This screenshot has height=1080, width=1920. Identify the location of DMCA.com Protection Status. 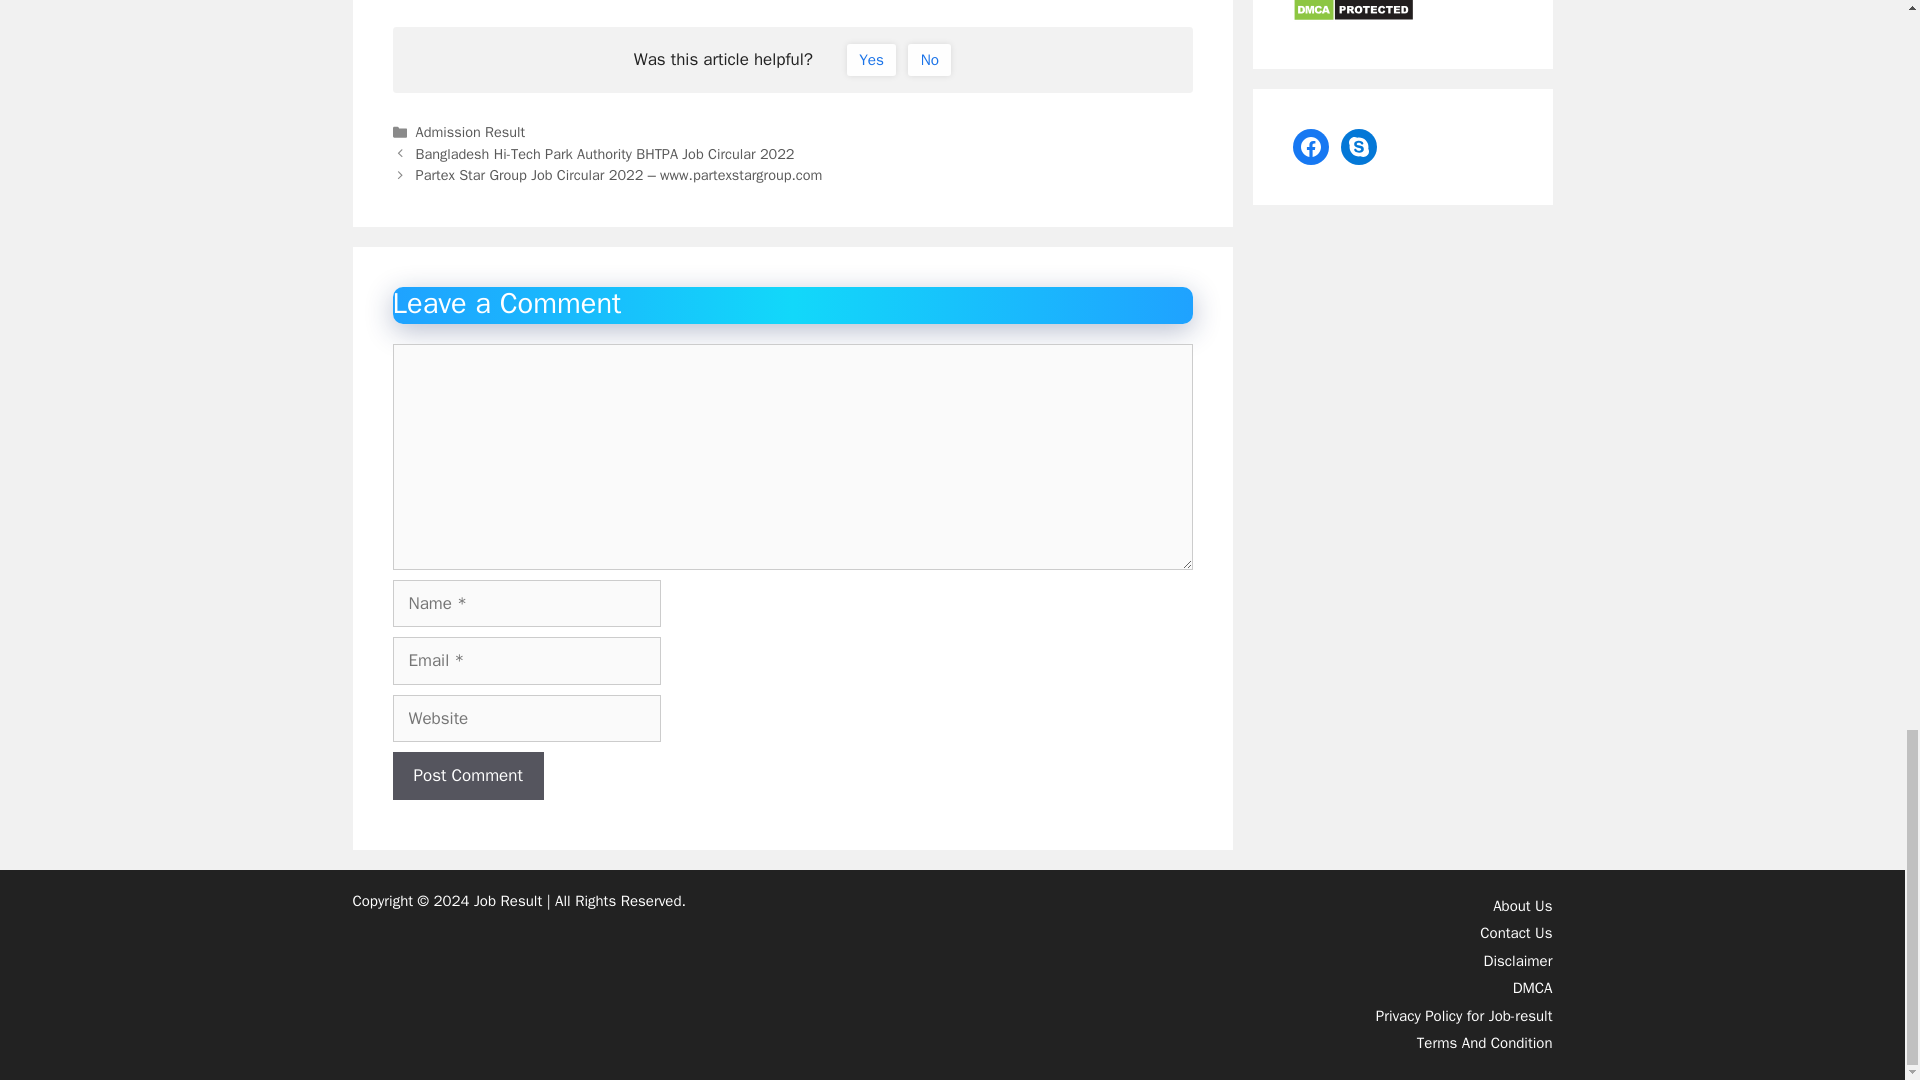
(1352, 15).